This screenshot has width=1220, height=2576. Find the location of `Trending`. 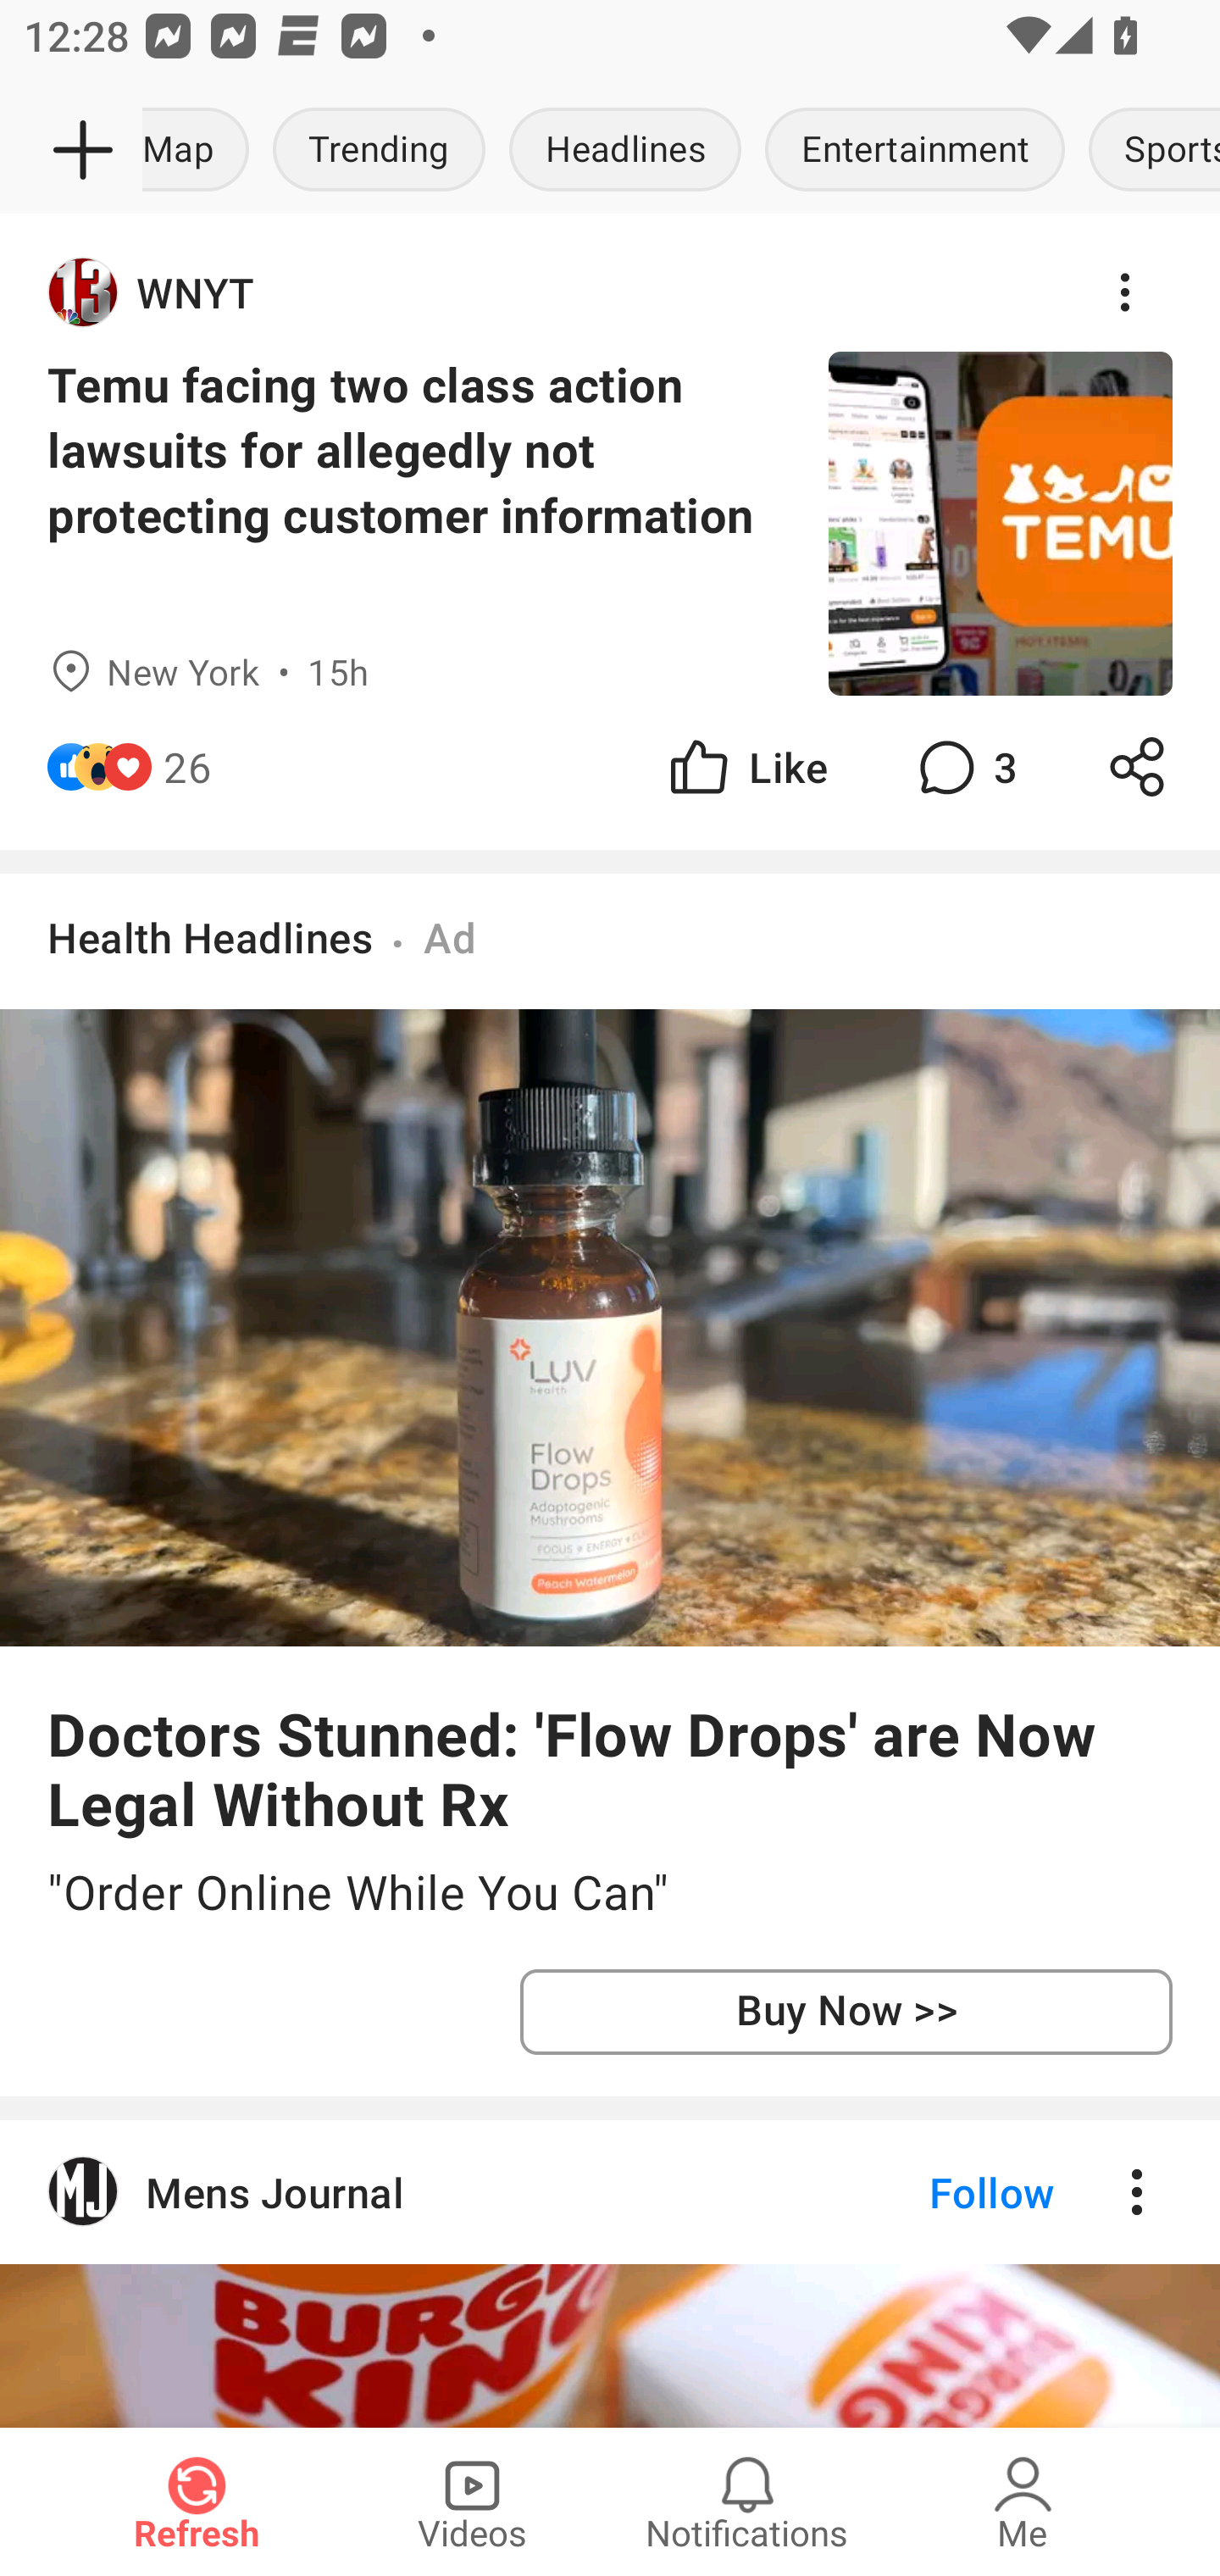

Trending is located at coordinates (380, 151).